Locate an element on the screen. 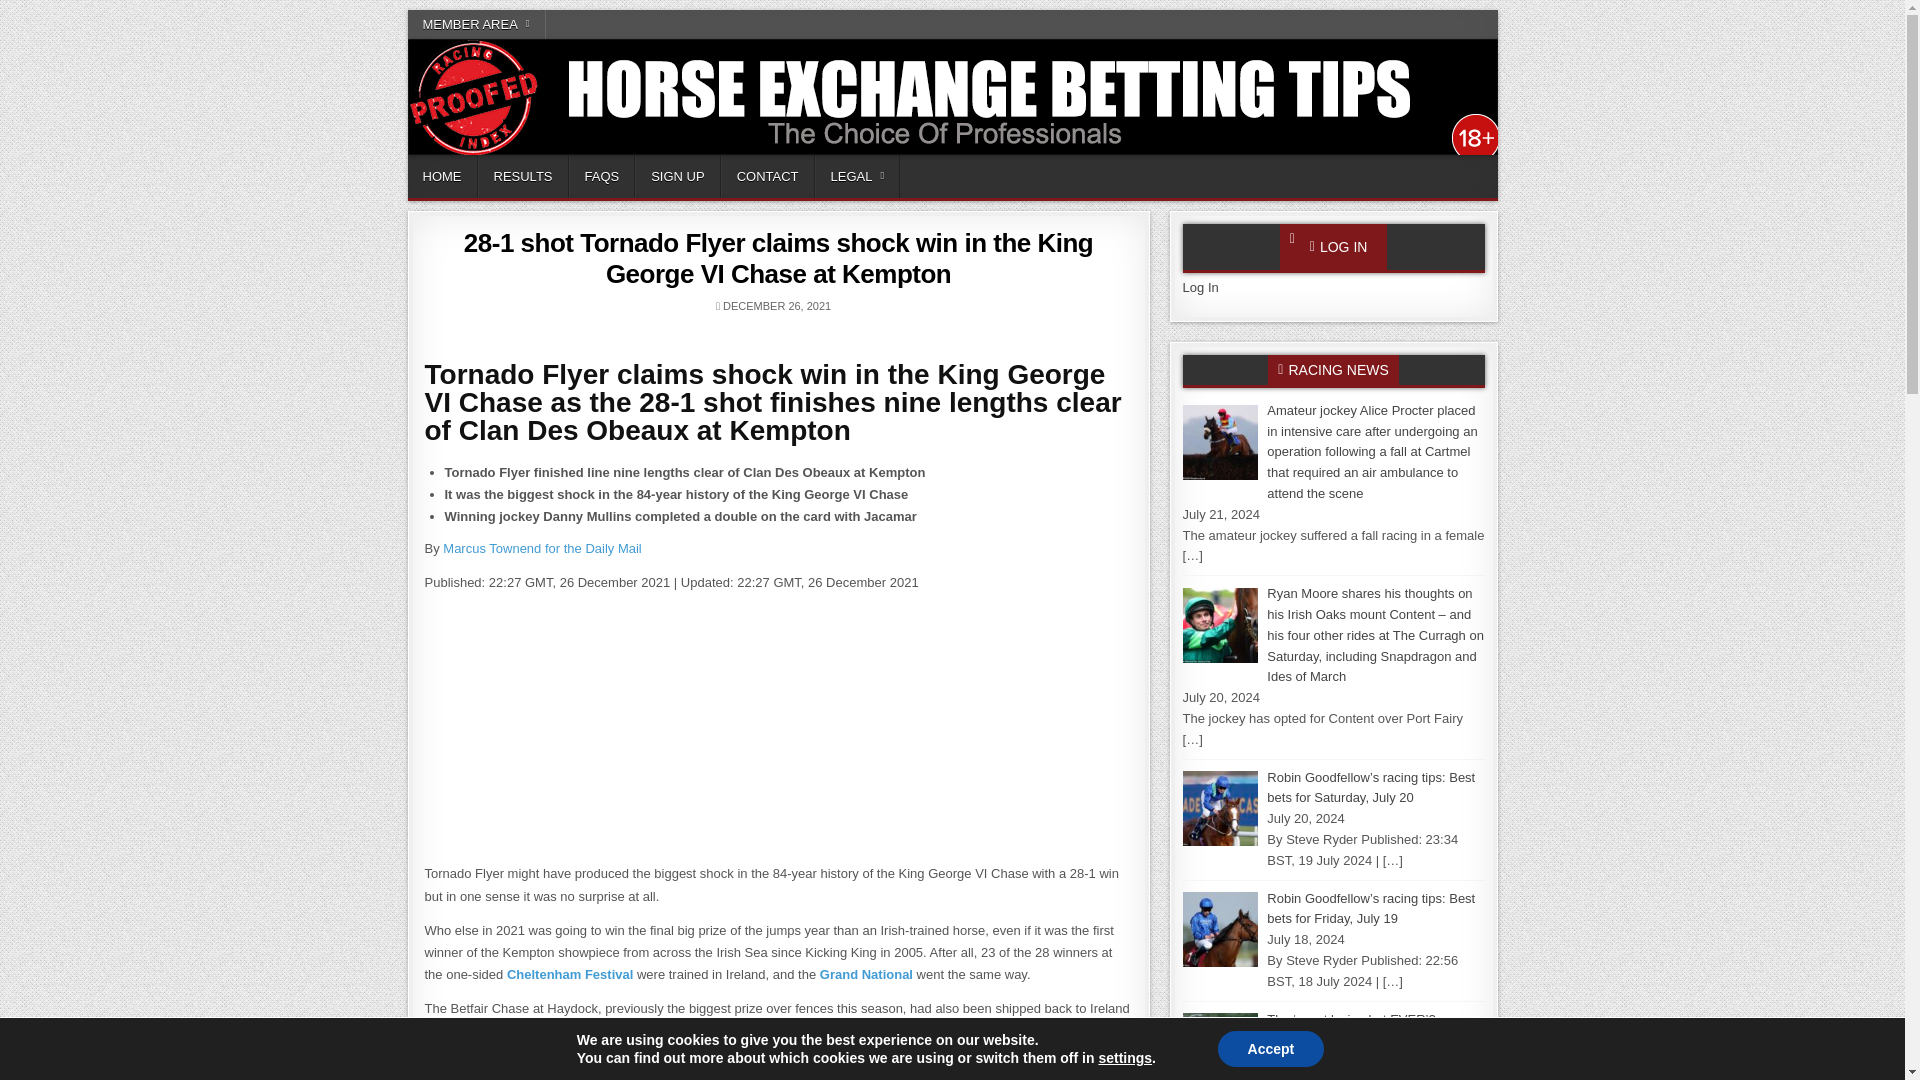  Marcus Townend for the Daily Mail is located at coordinates (542, 548).